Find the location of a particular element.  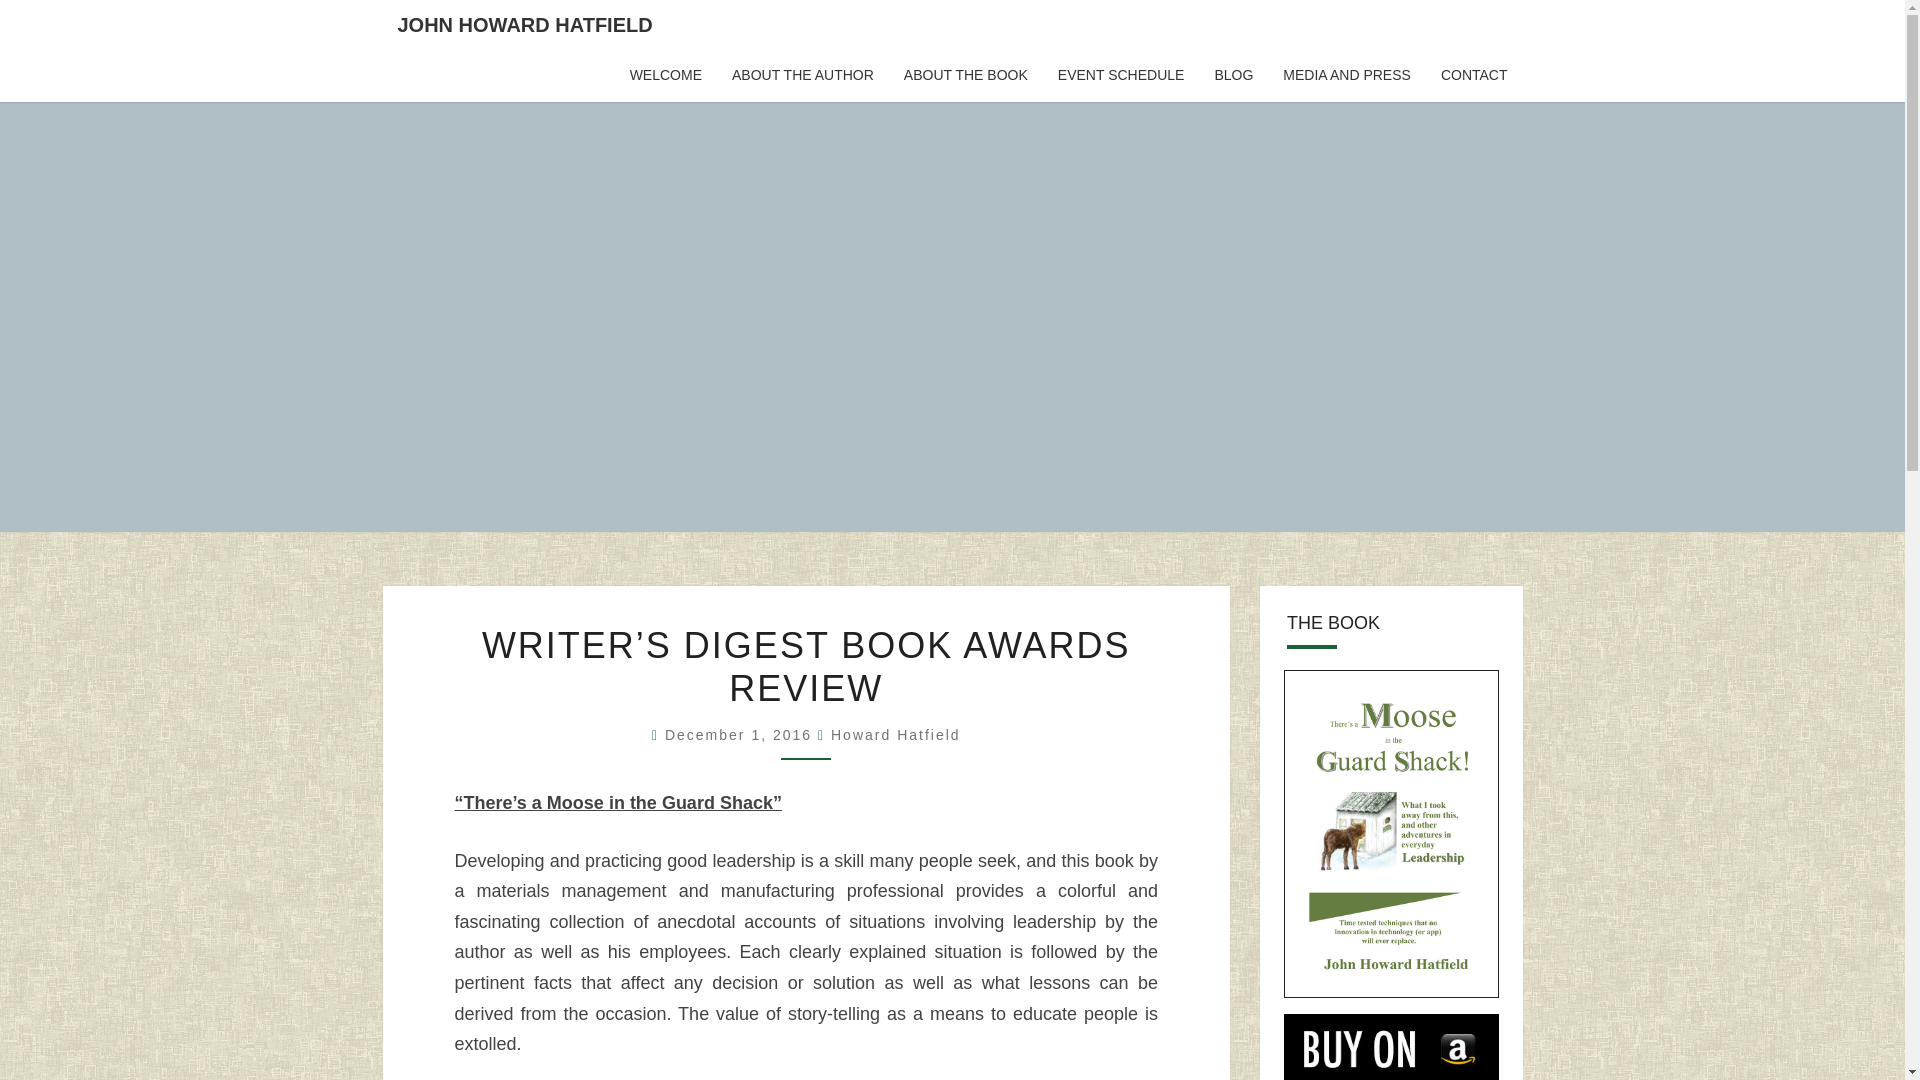

WELCOME is located at coordinates (665, 75).